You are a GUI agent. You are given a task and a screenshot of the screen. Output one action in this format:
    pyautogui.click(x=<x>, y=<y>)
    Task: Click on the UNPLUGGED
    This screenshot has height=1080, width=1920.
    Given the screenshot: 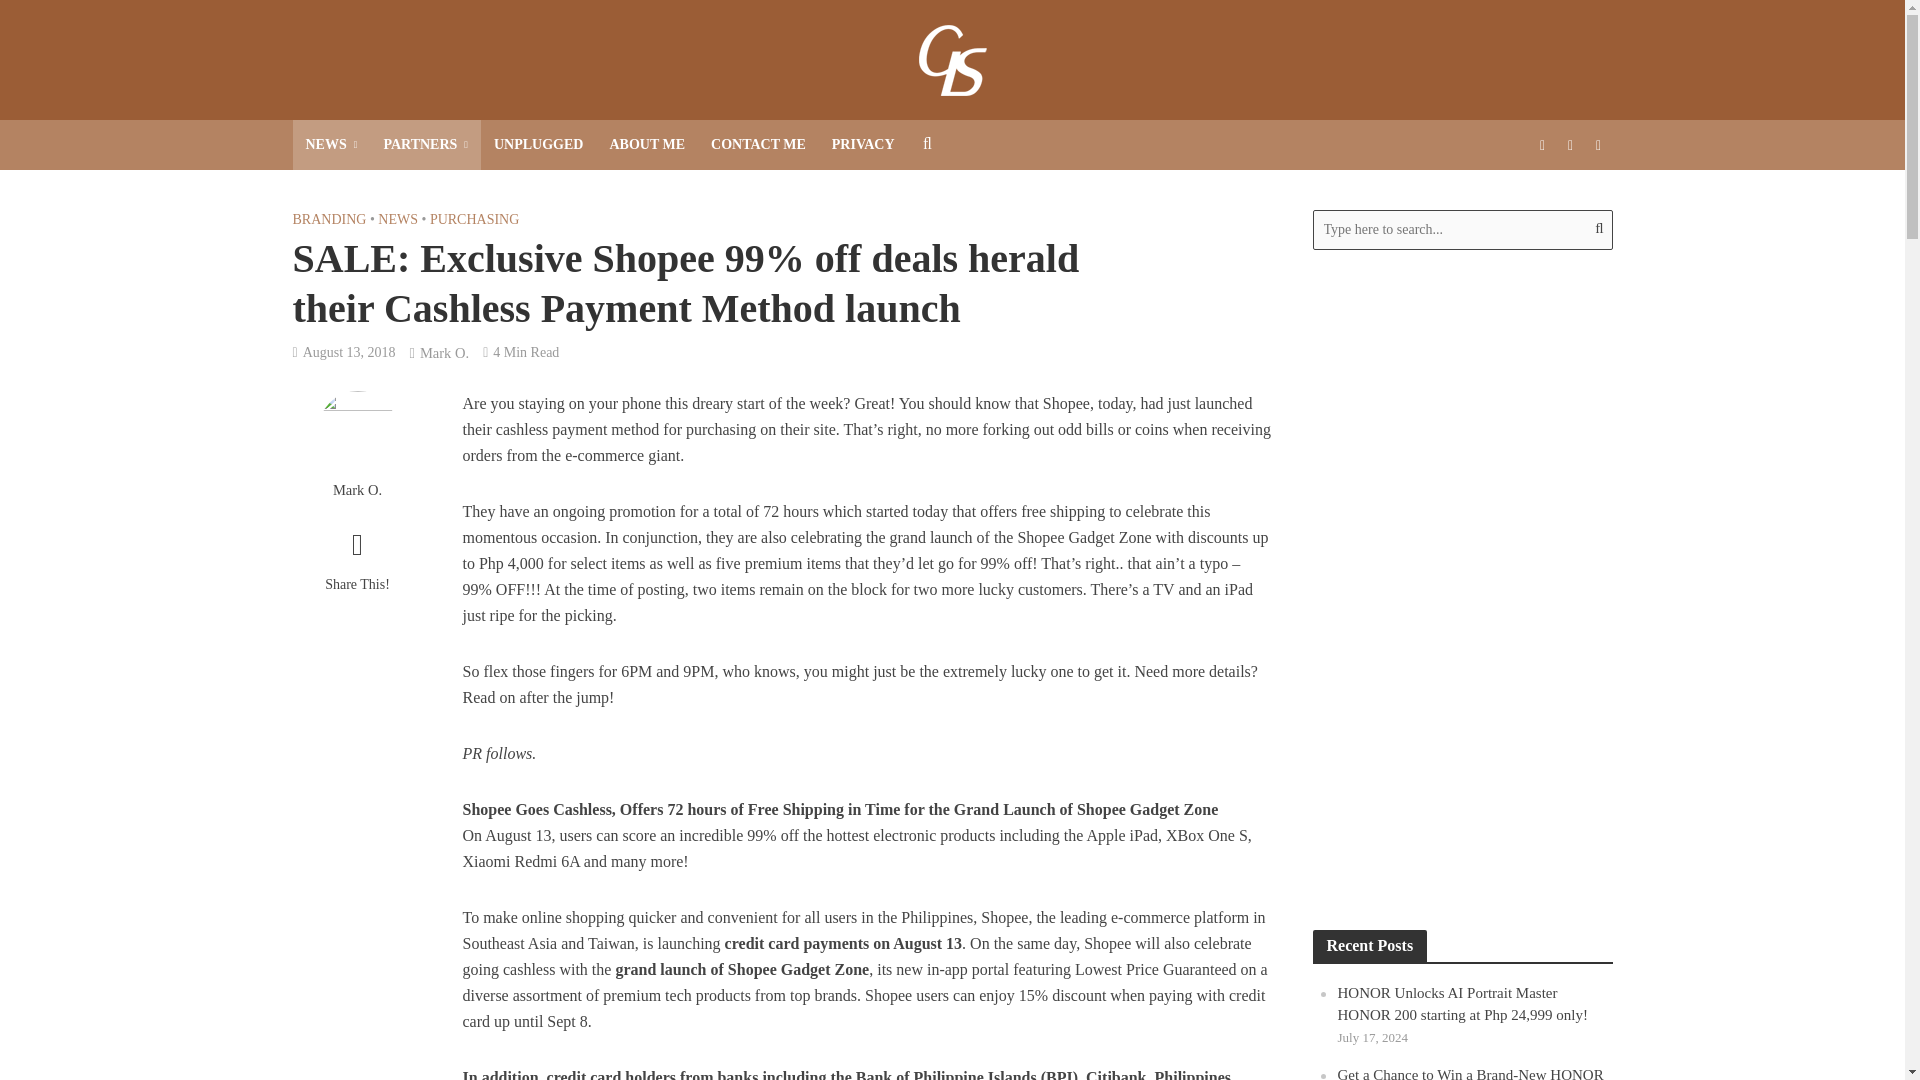 What is the action you would take?
    pyautogui.click(x=538, y=144)
    